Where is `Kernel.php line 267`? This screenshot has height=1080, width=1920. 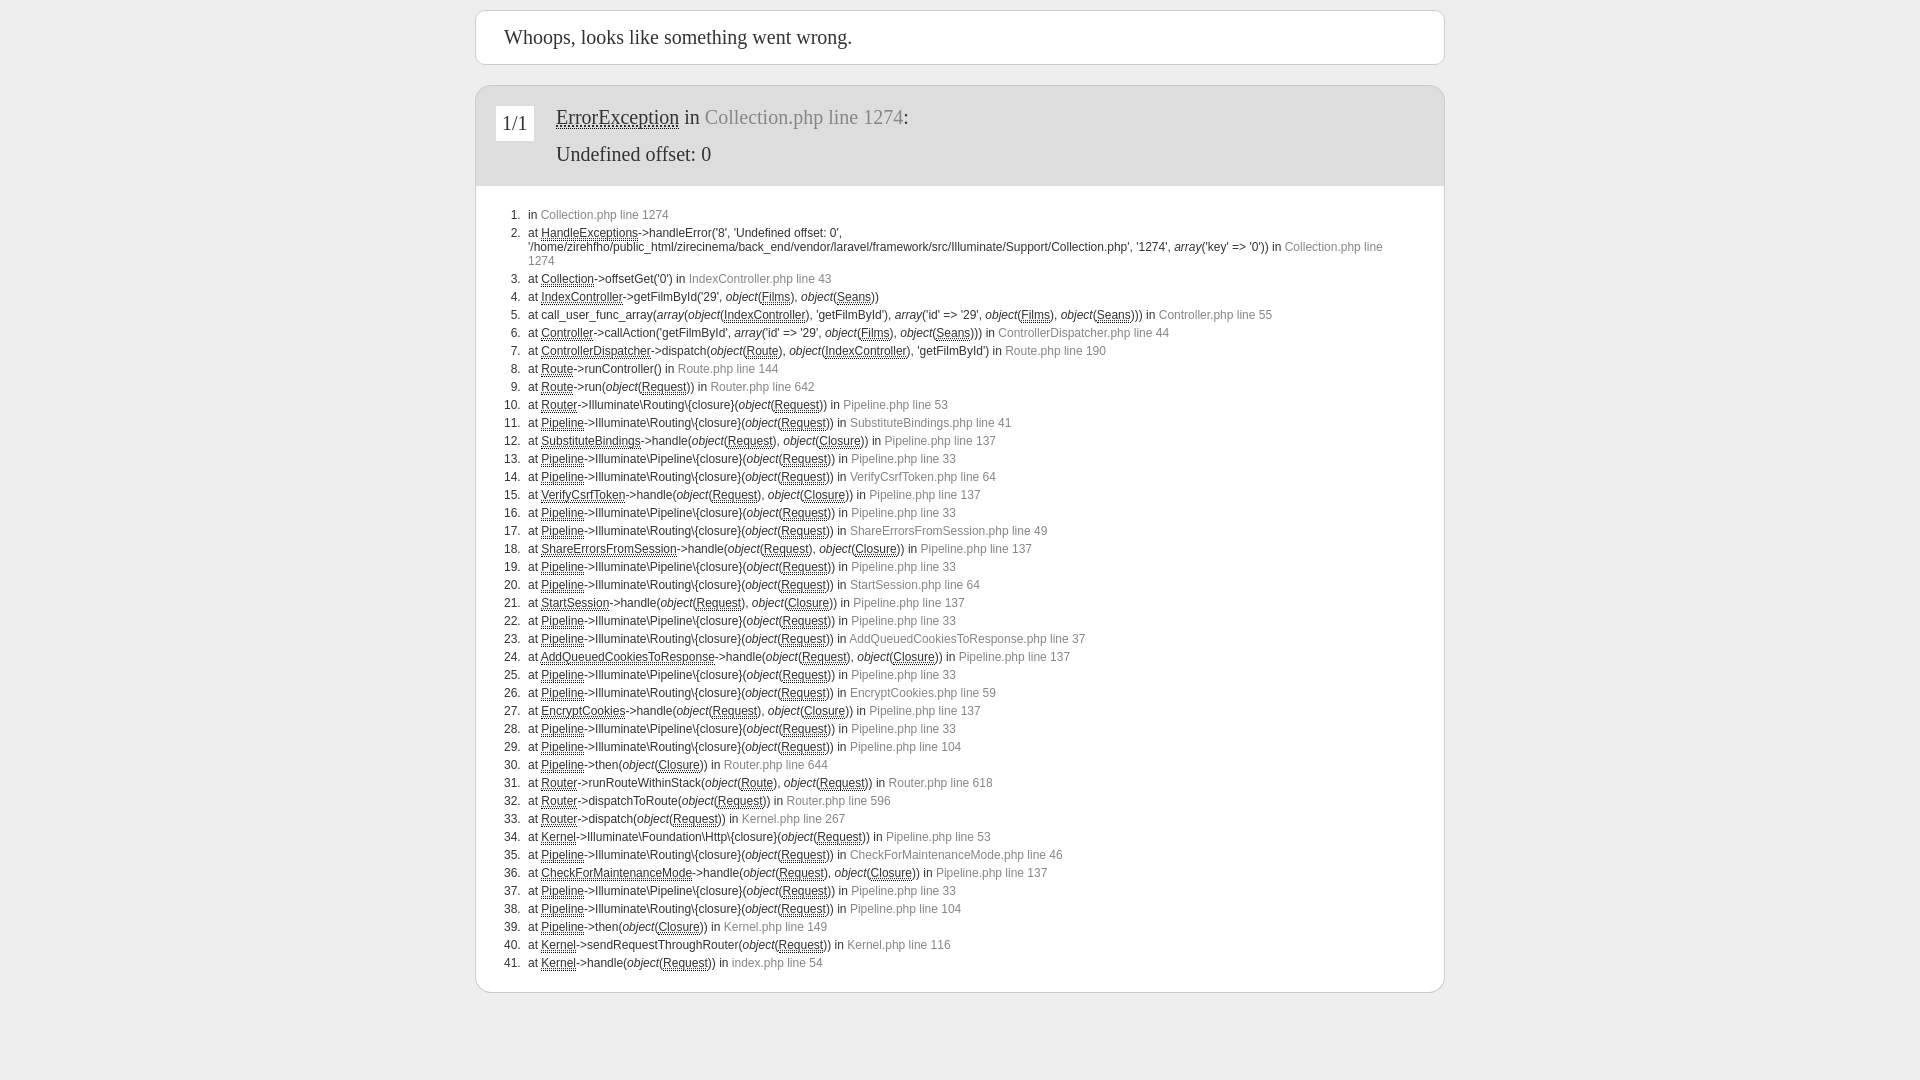
Kernel.php line 267 is located at coordinates (794, 819).